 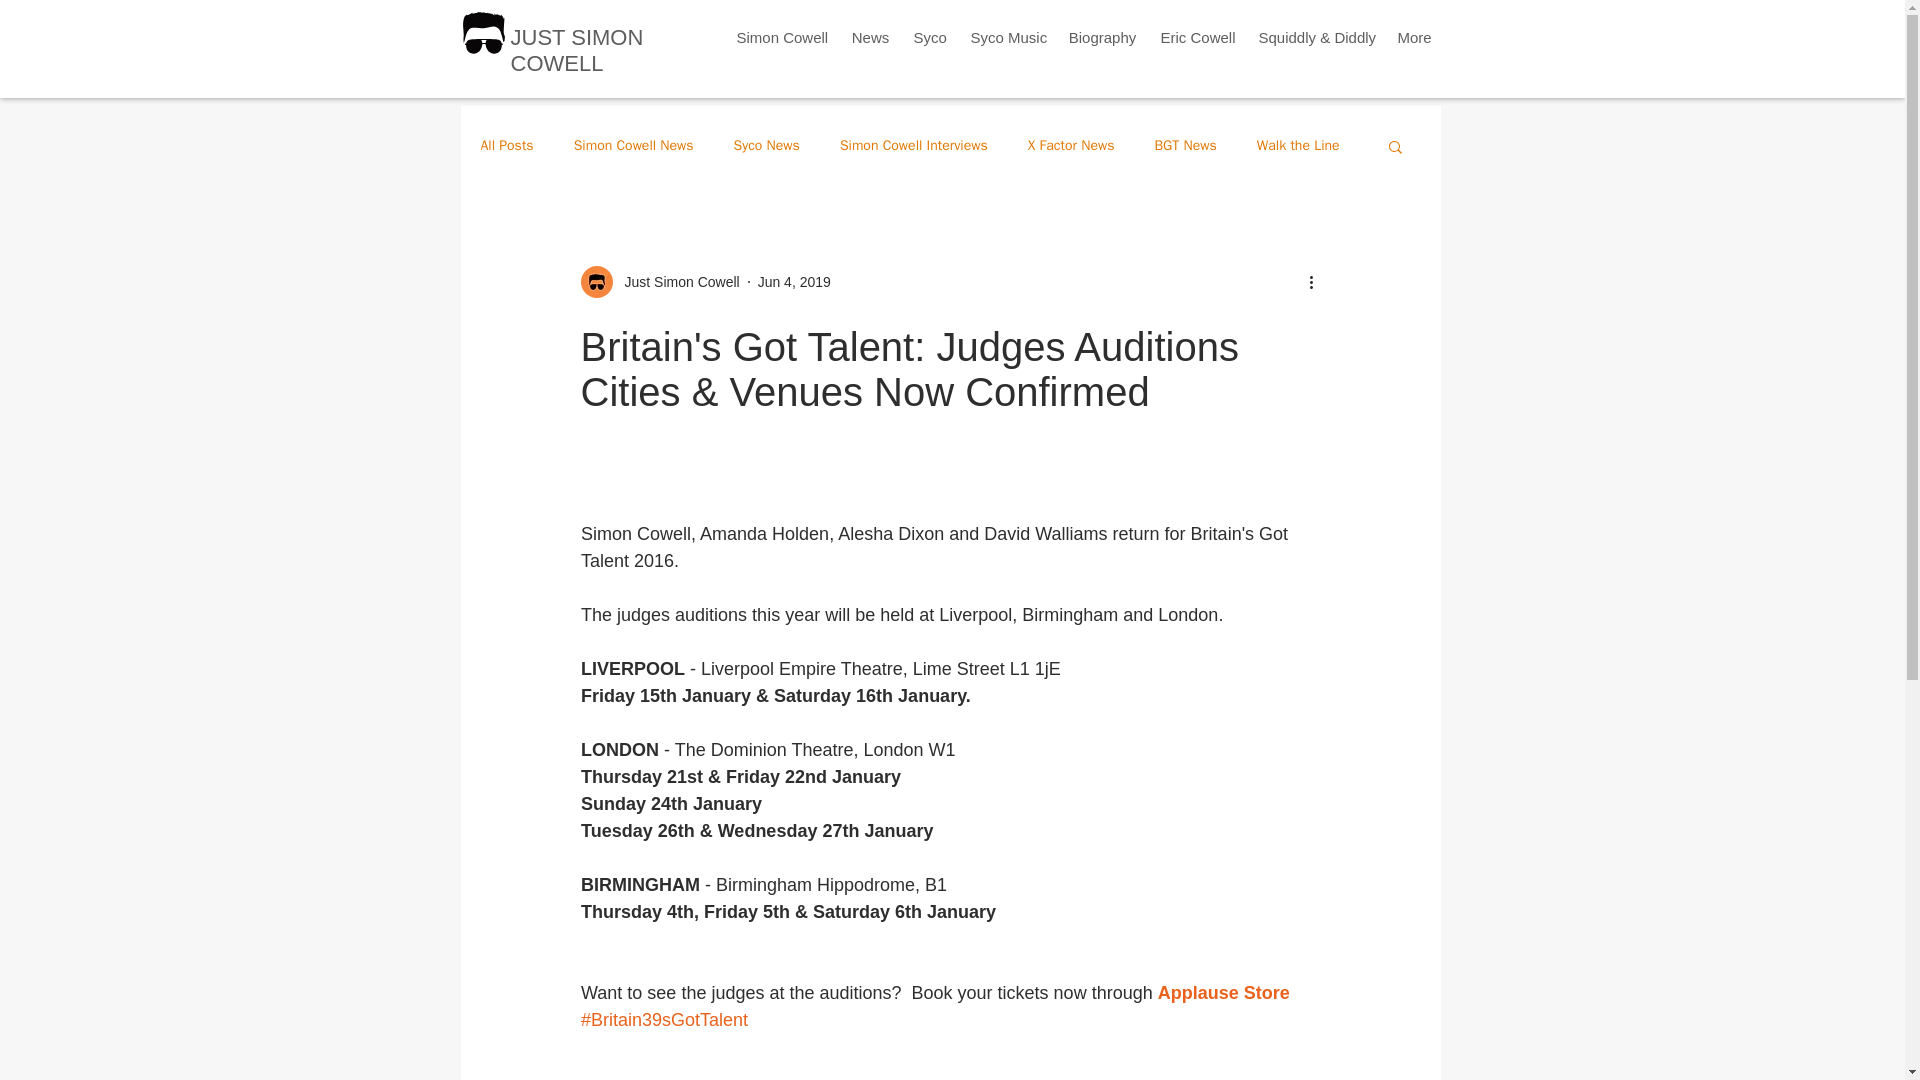 I want to click on BGT News, so click(x=1184, y=146).